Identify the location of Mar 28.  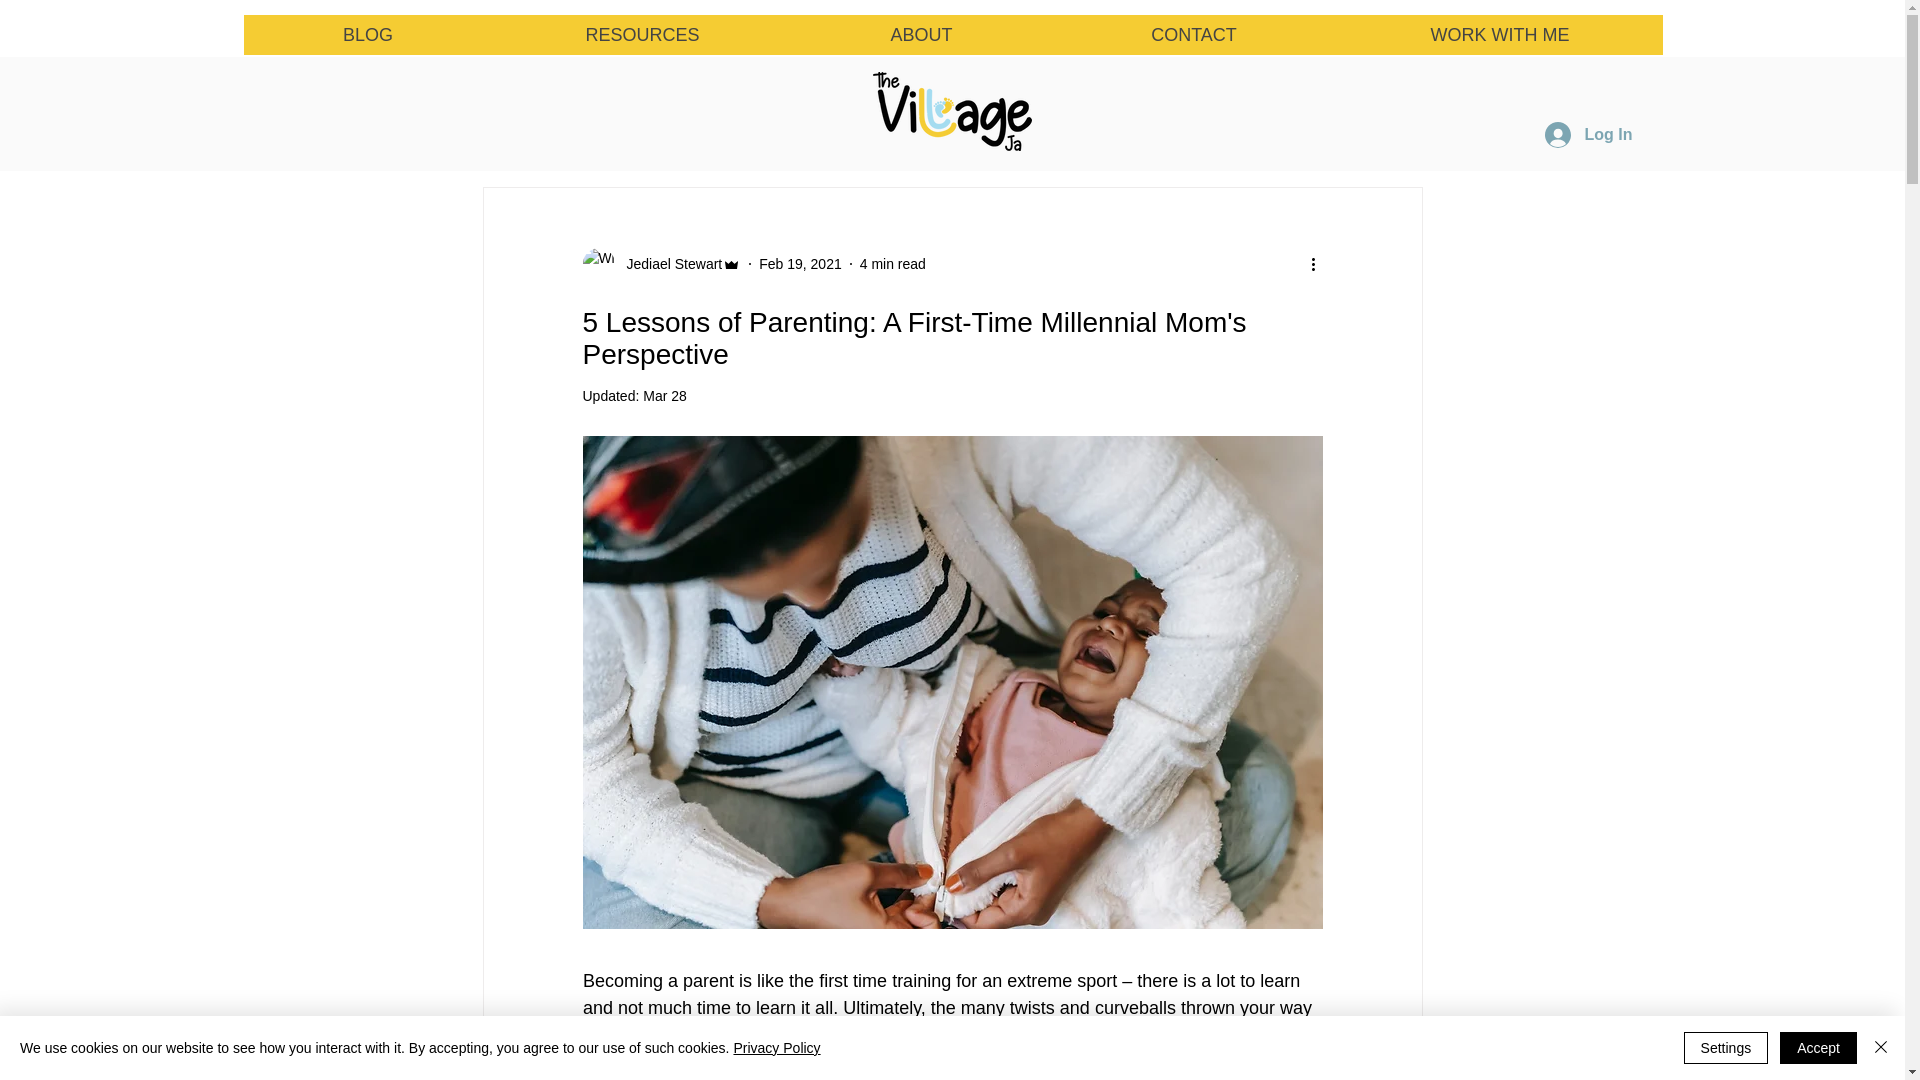
(665, 395).